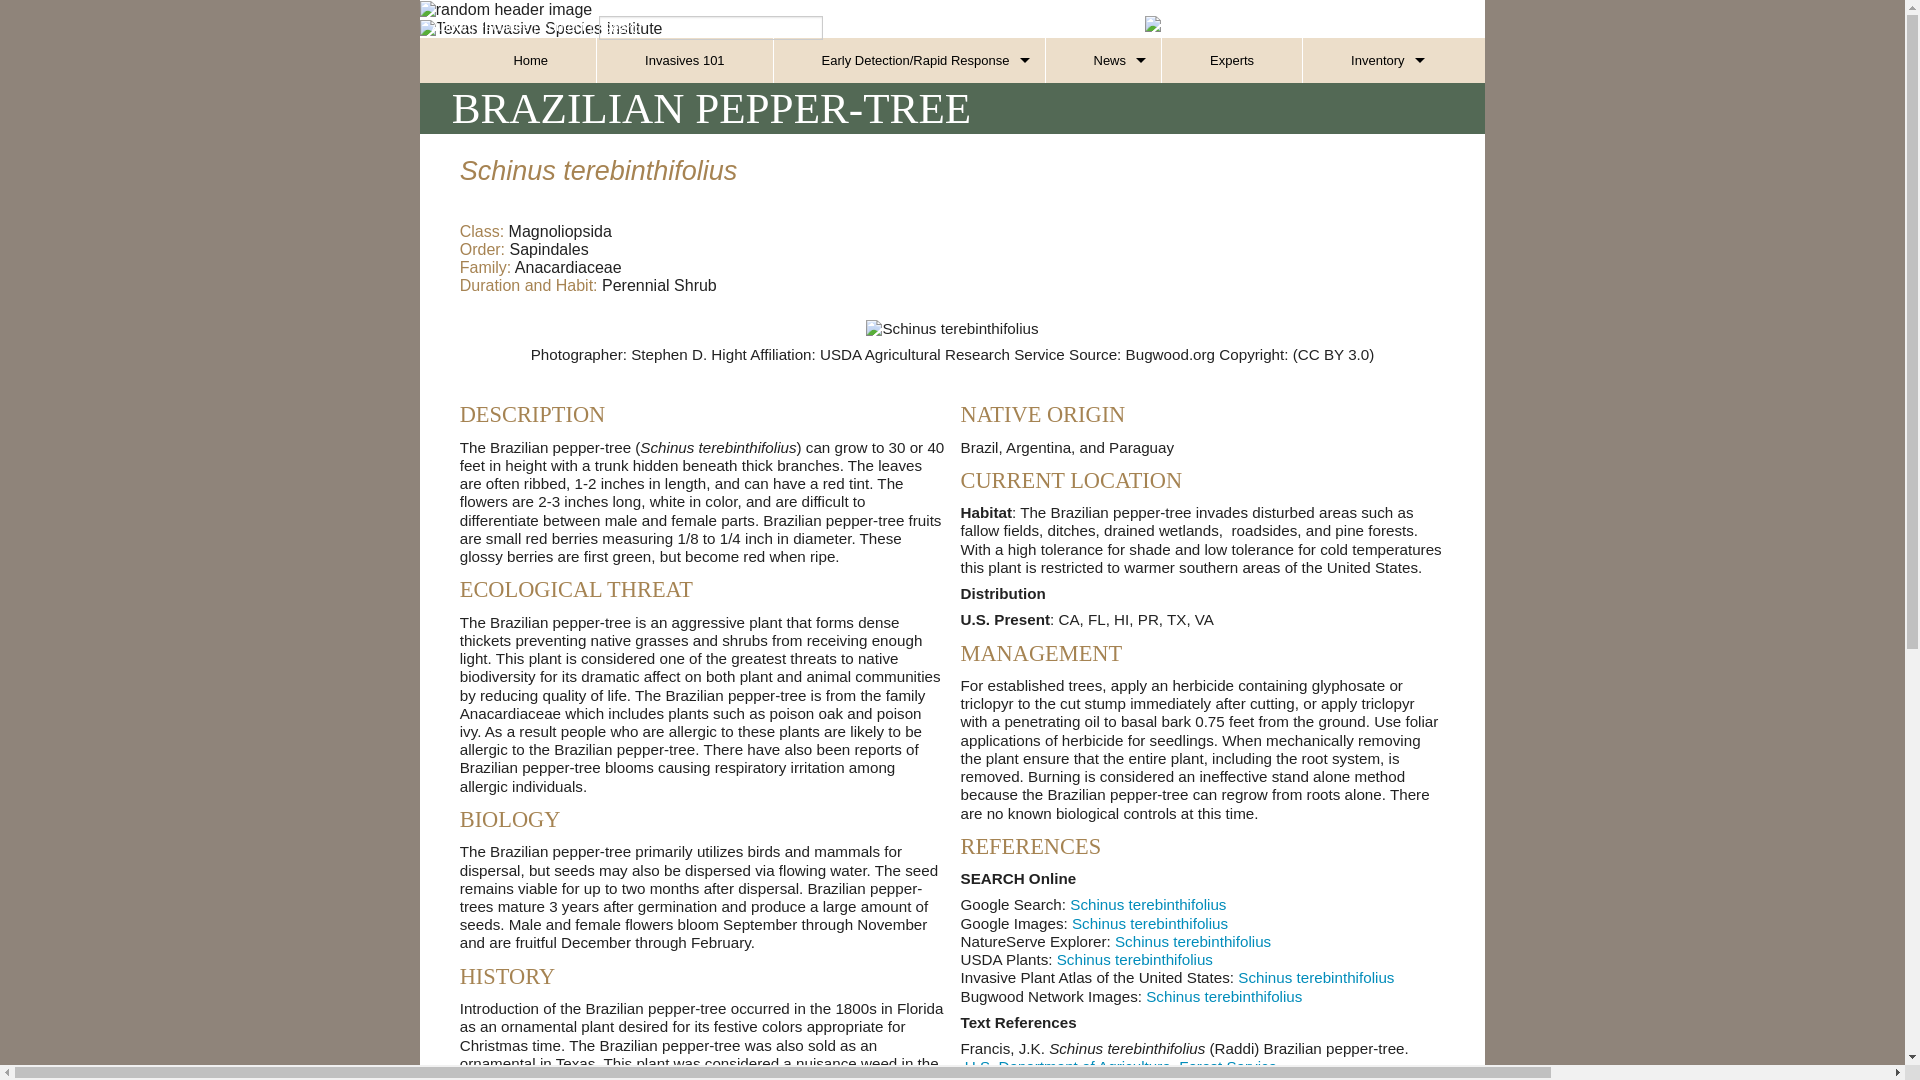 The height and width of the screenshot is (1080, 1920). Describe the element at coordinates (1135, 959) in the screenshot. I see `Schinus terebinthifolius` at that location.